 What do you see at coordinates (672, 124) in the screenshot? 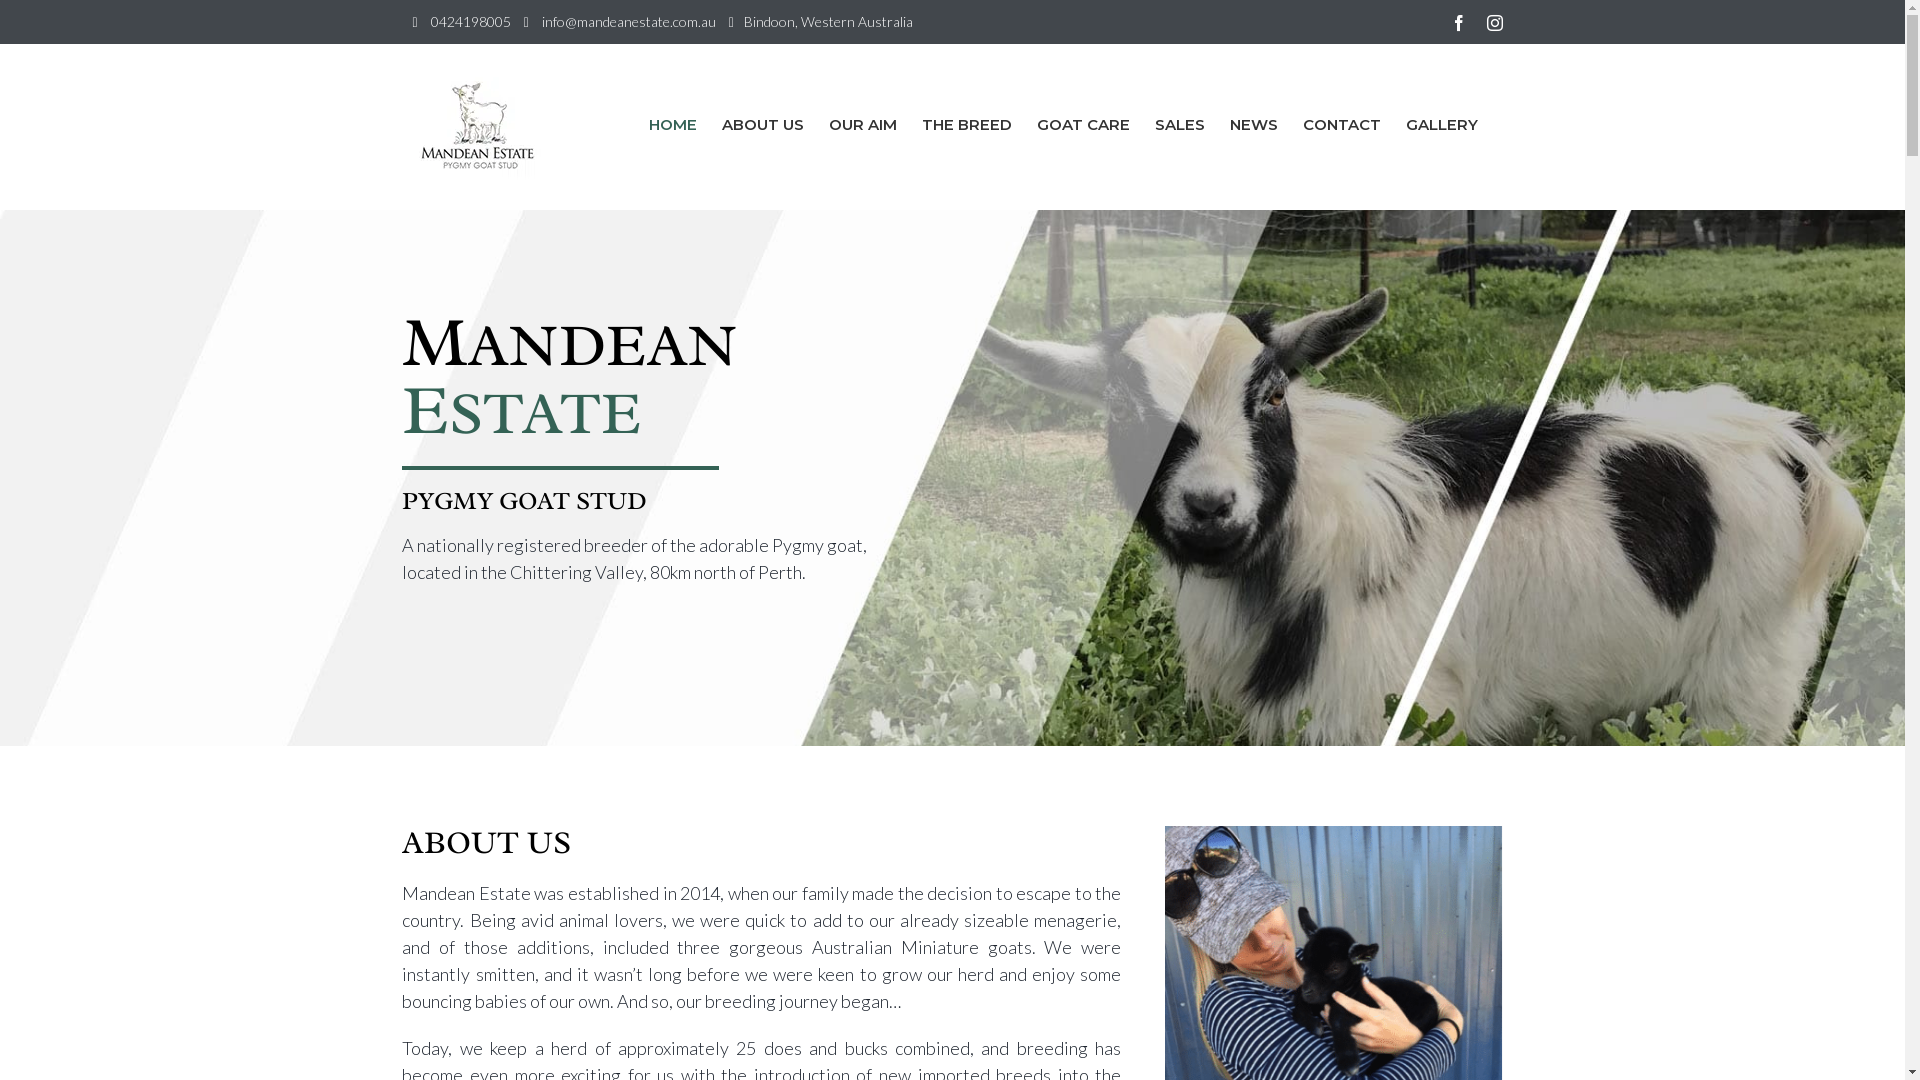
I see `HOME` at bounding box center [672, 124].